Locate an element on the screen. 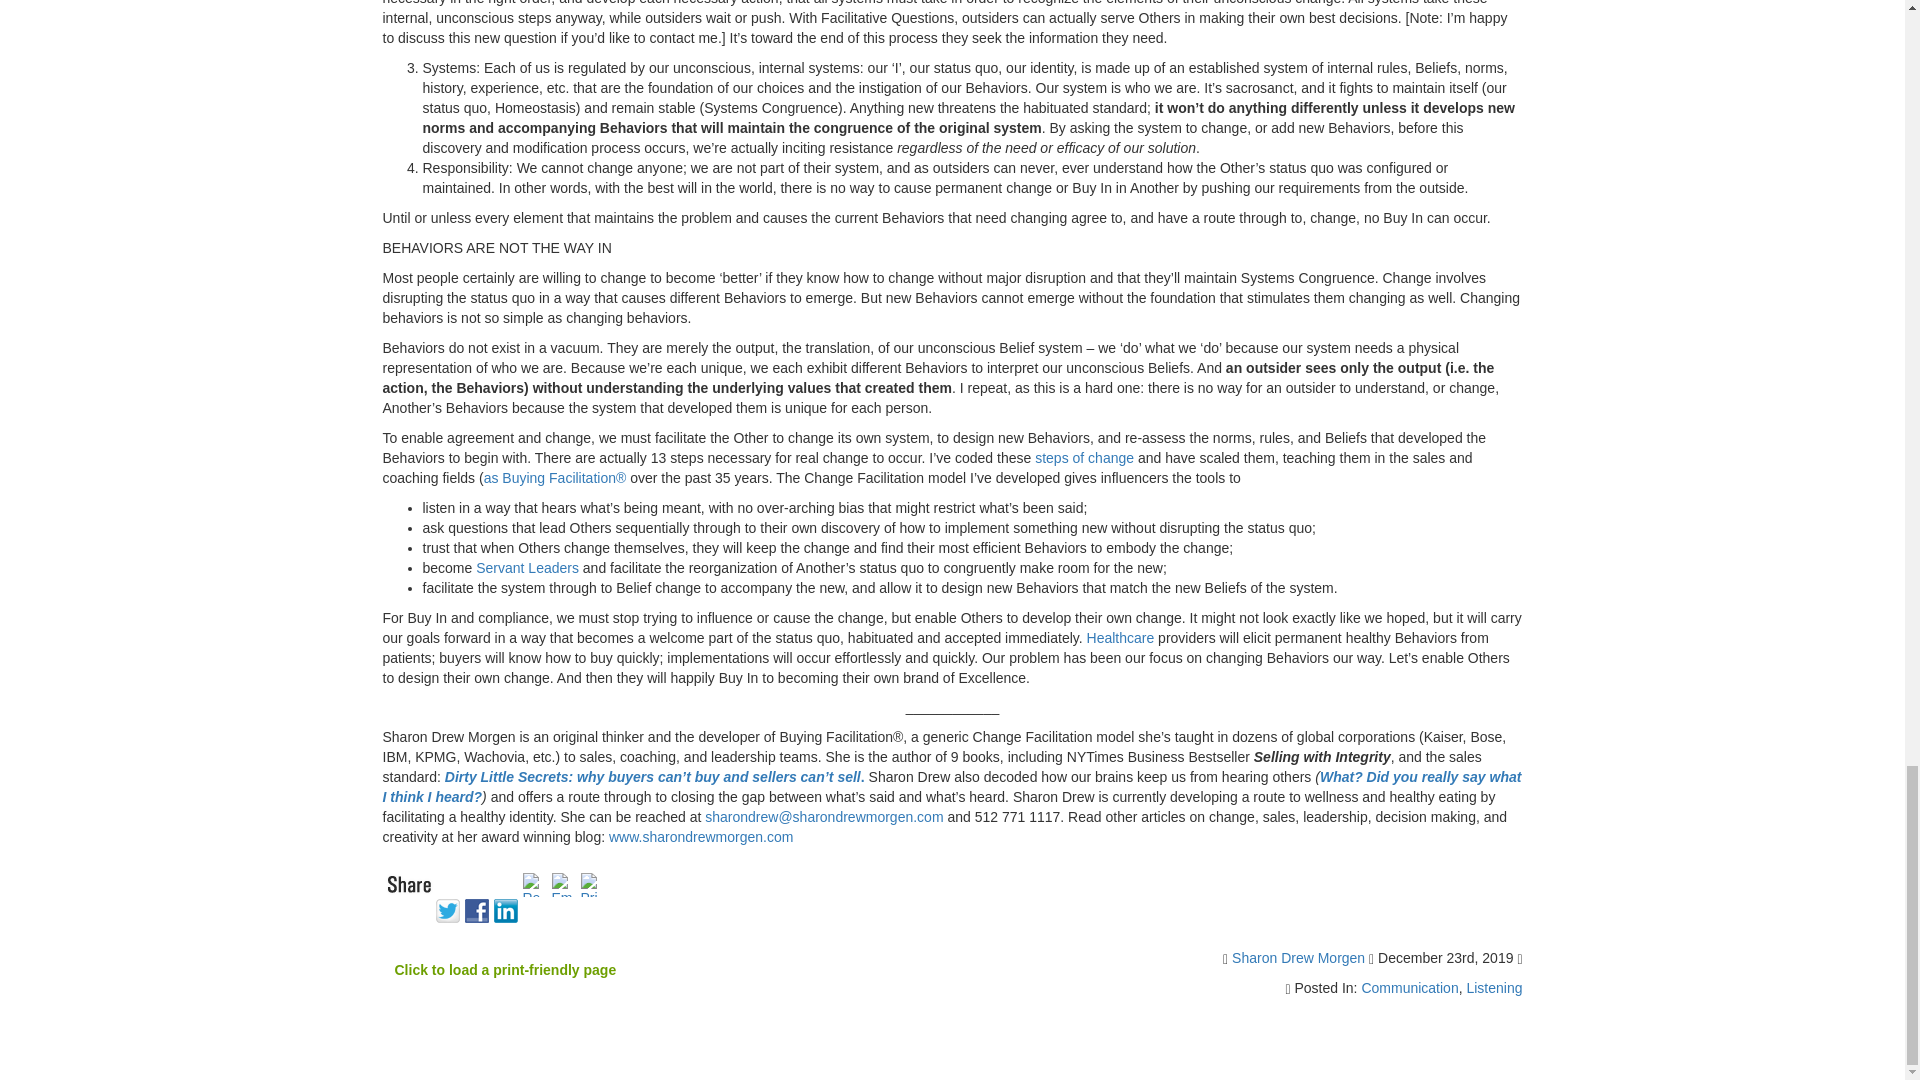 This screenshot has height=1080, width=1920. Healthcare is located at coordinates (1120, 637).